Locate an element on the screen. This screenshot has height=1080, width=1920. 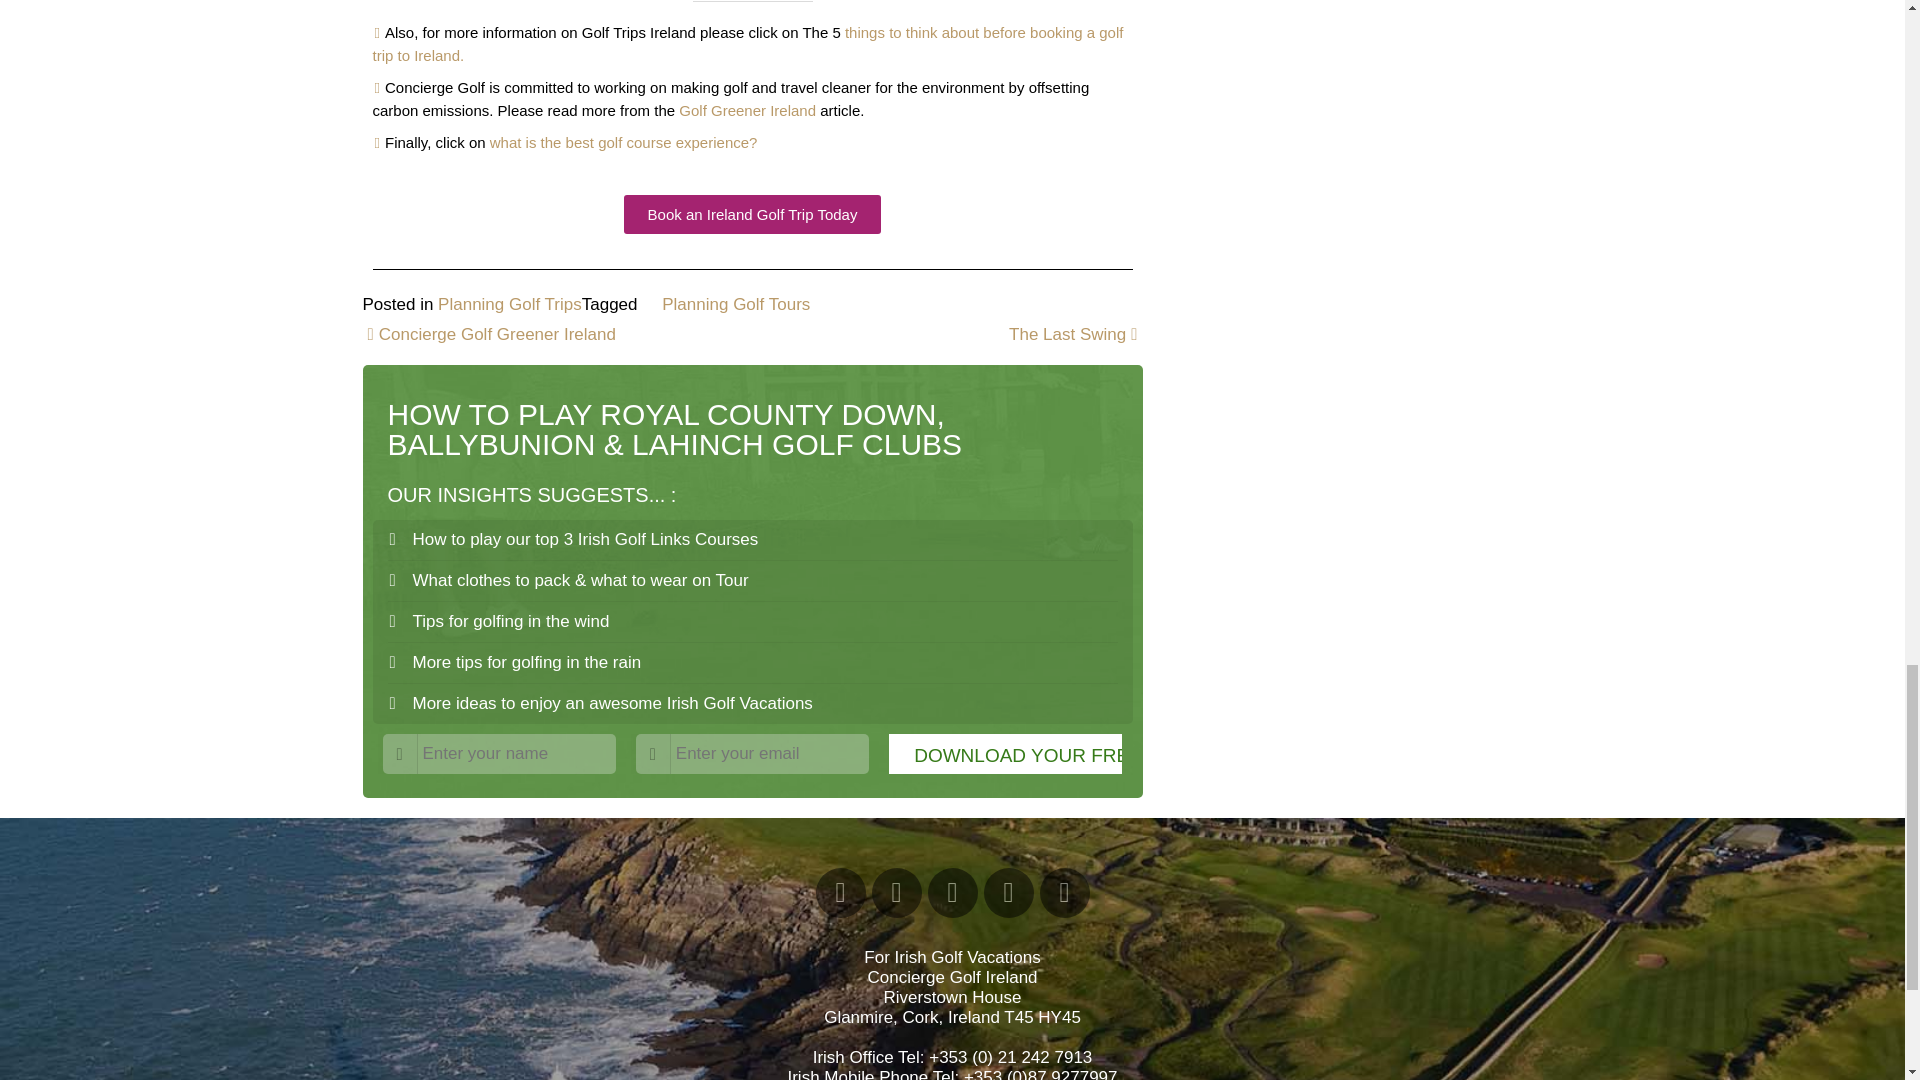
Concierge Golf on facebook is located at coordinates (840, 893).